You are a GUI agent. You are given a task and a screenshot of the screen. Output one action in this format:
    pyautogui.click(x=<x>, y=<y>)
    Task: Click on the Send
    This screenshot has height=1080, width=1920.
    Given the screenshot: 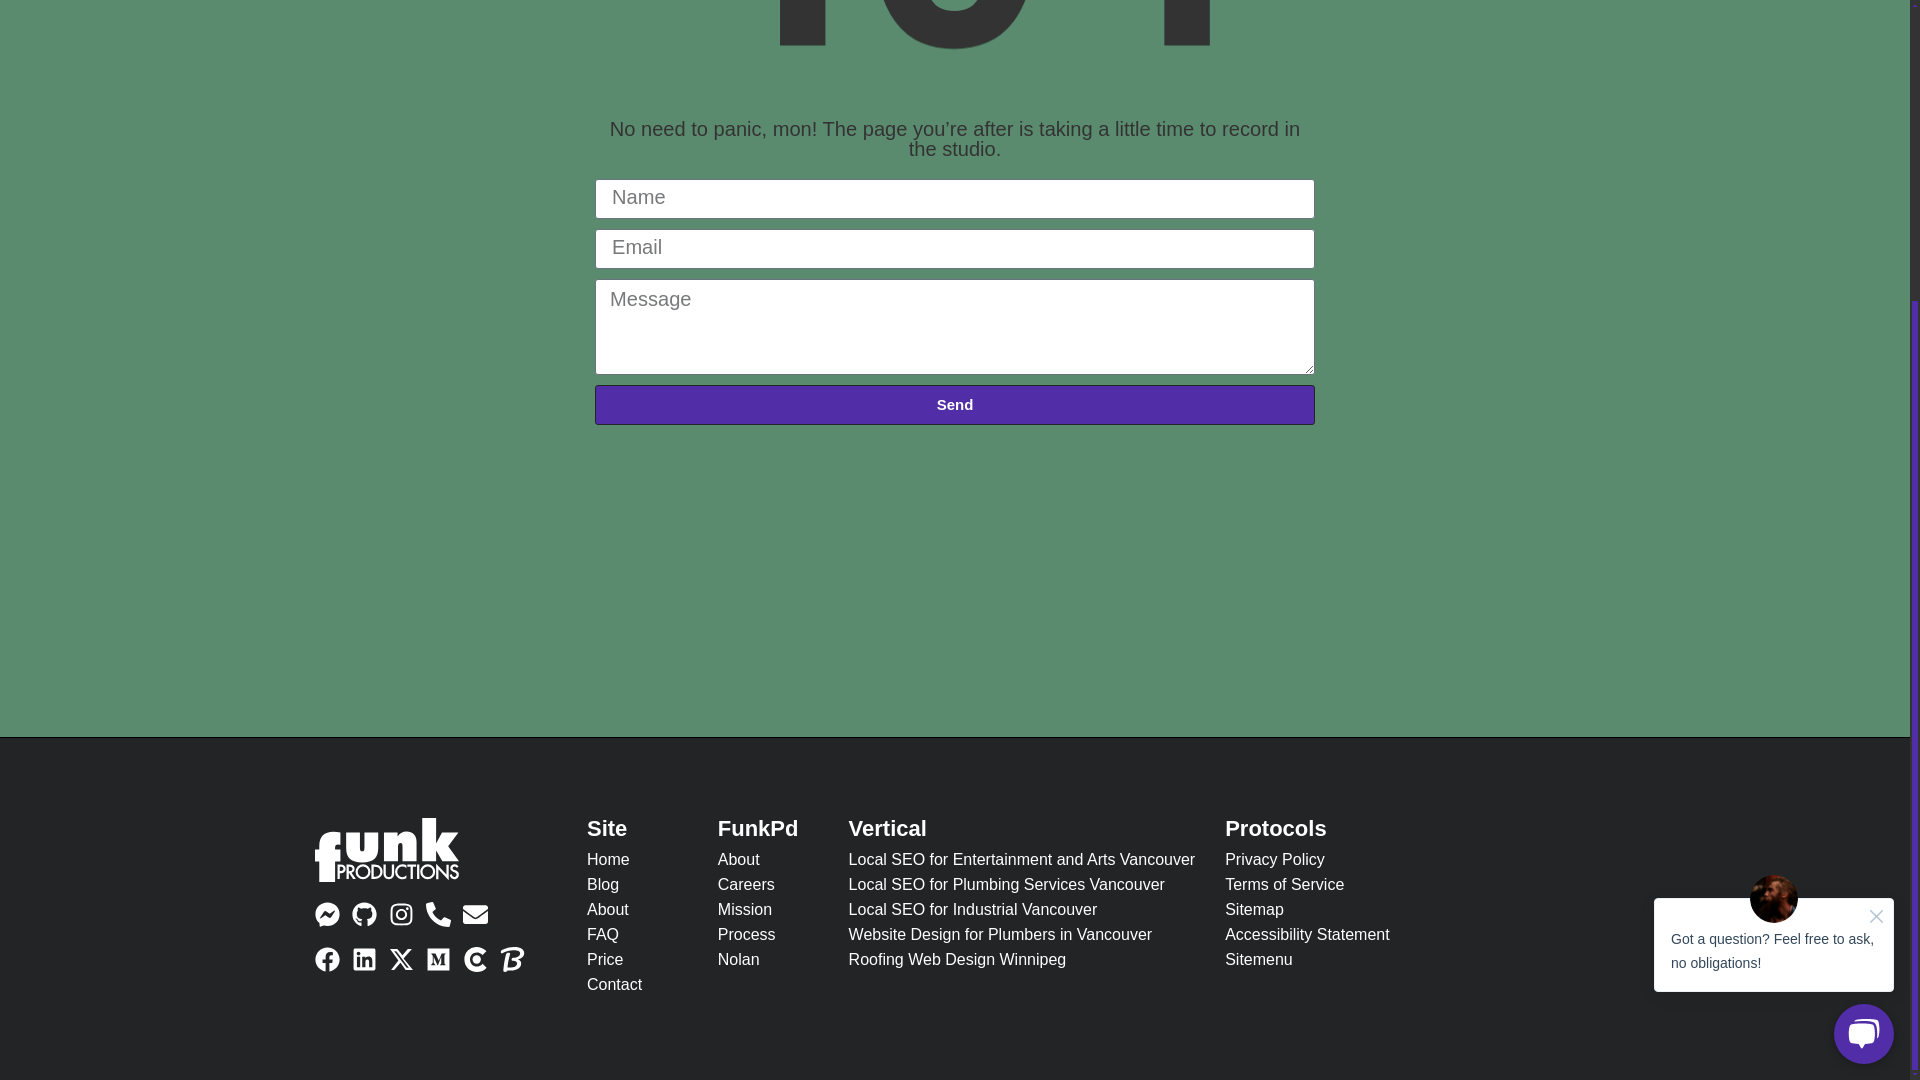 What is the action you would take?
    pyautogui.click(x=955, y=404)
    